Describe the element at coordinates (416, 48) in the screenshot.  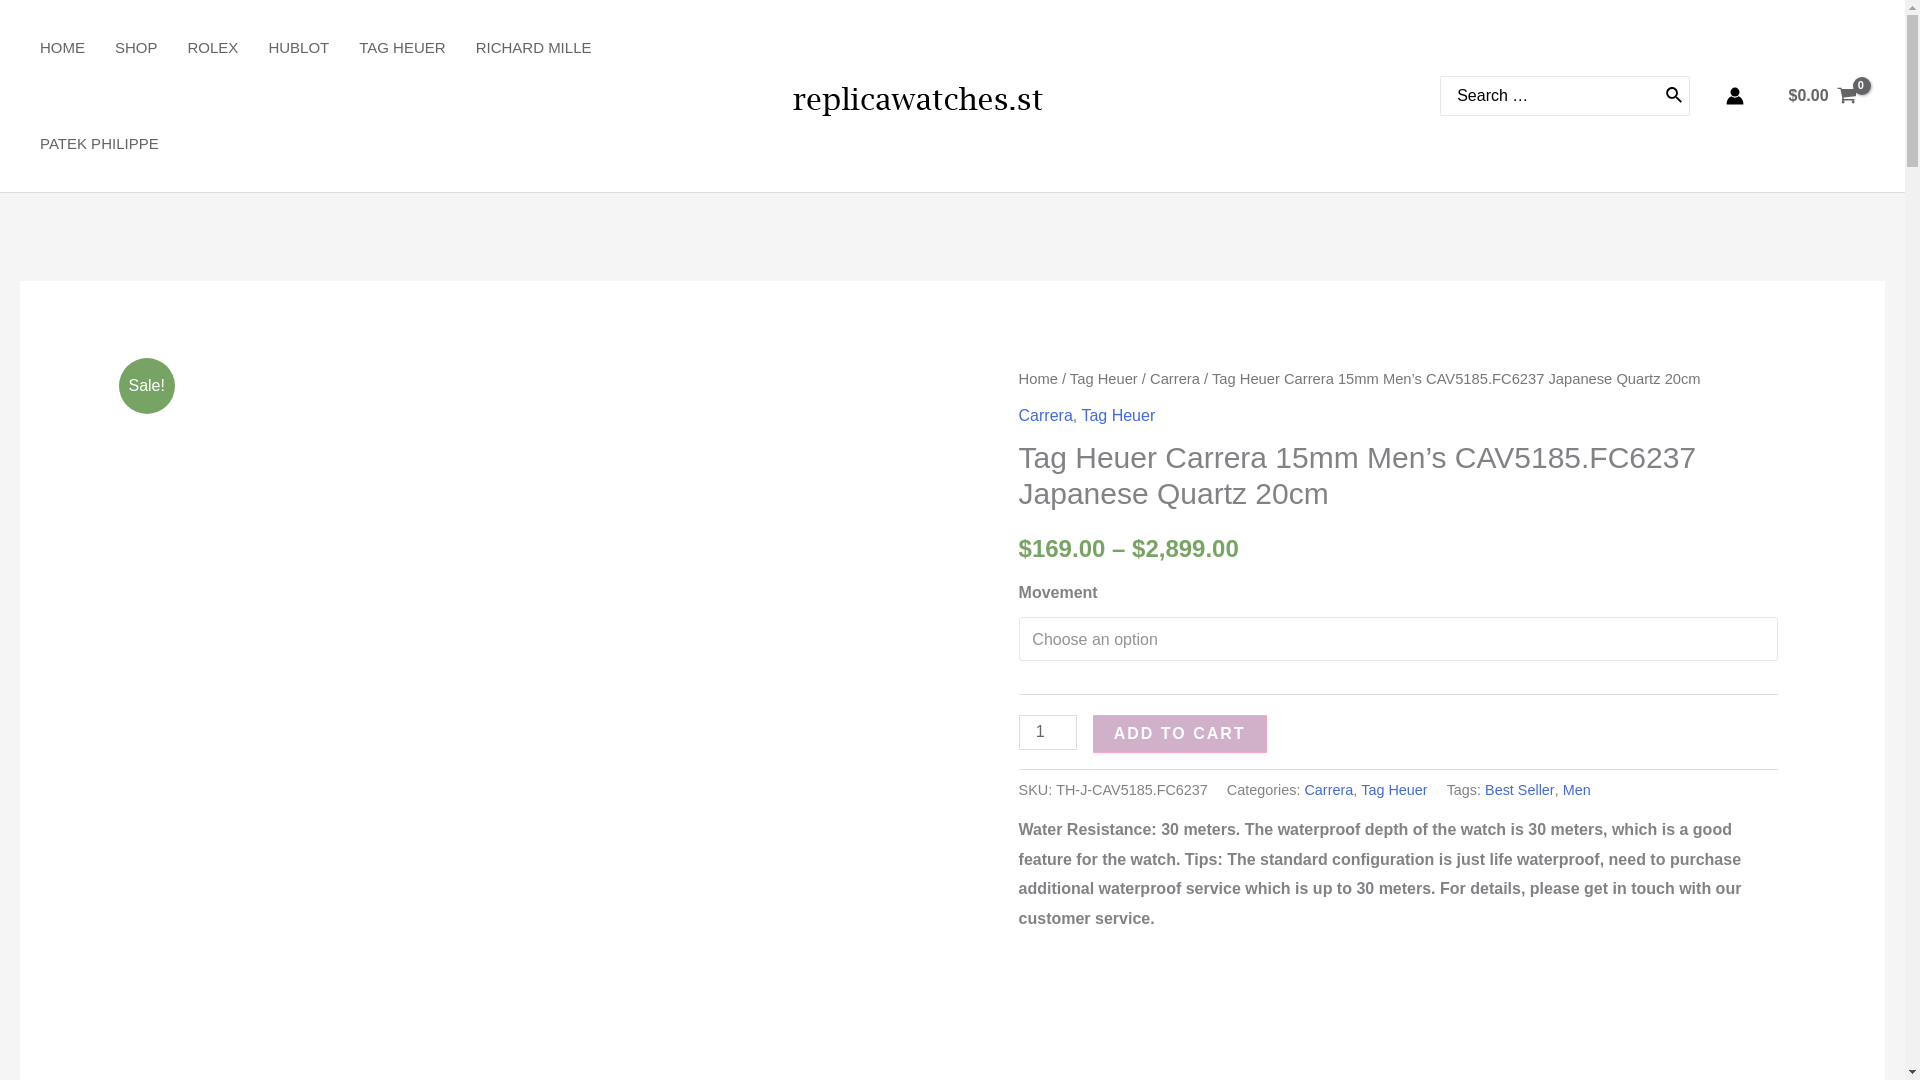
I see `TAG HEUER` at that location.